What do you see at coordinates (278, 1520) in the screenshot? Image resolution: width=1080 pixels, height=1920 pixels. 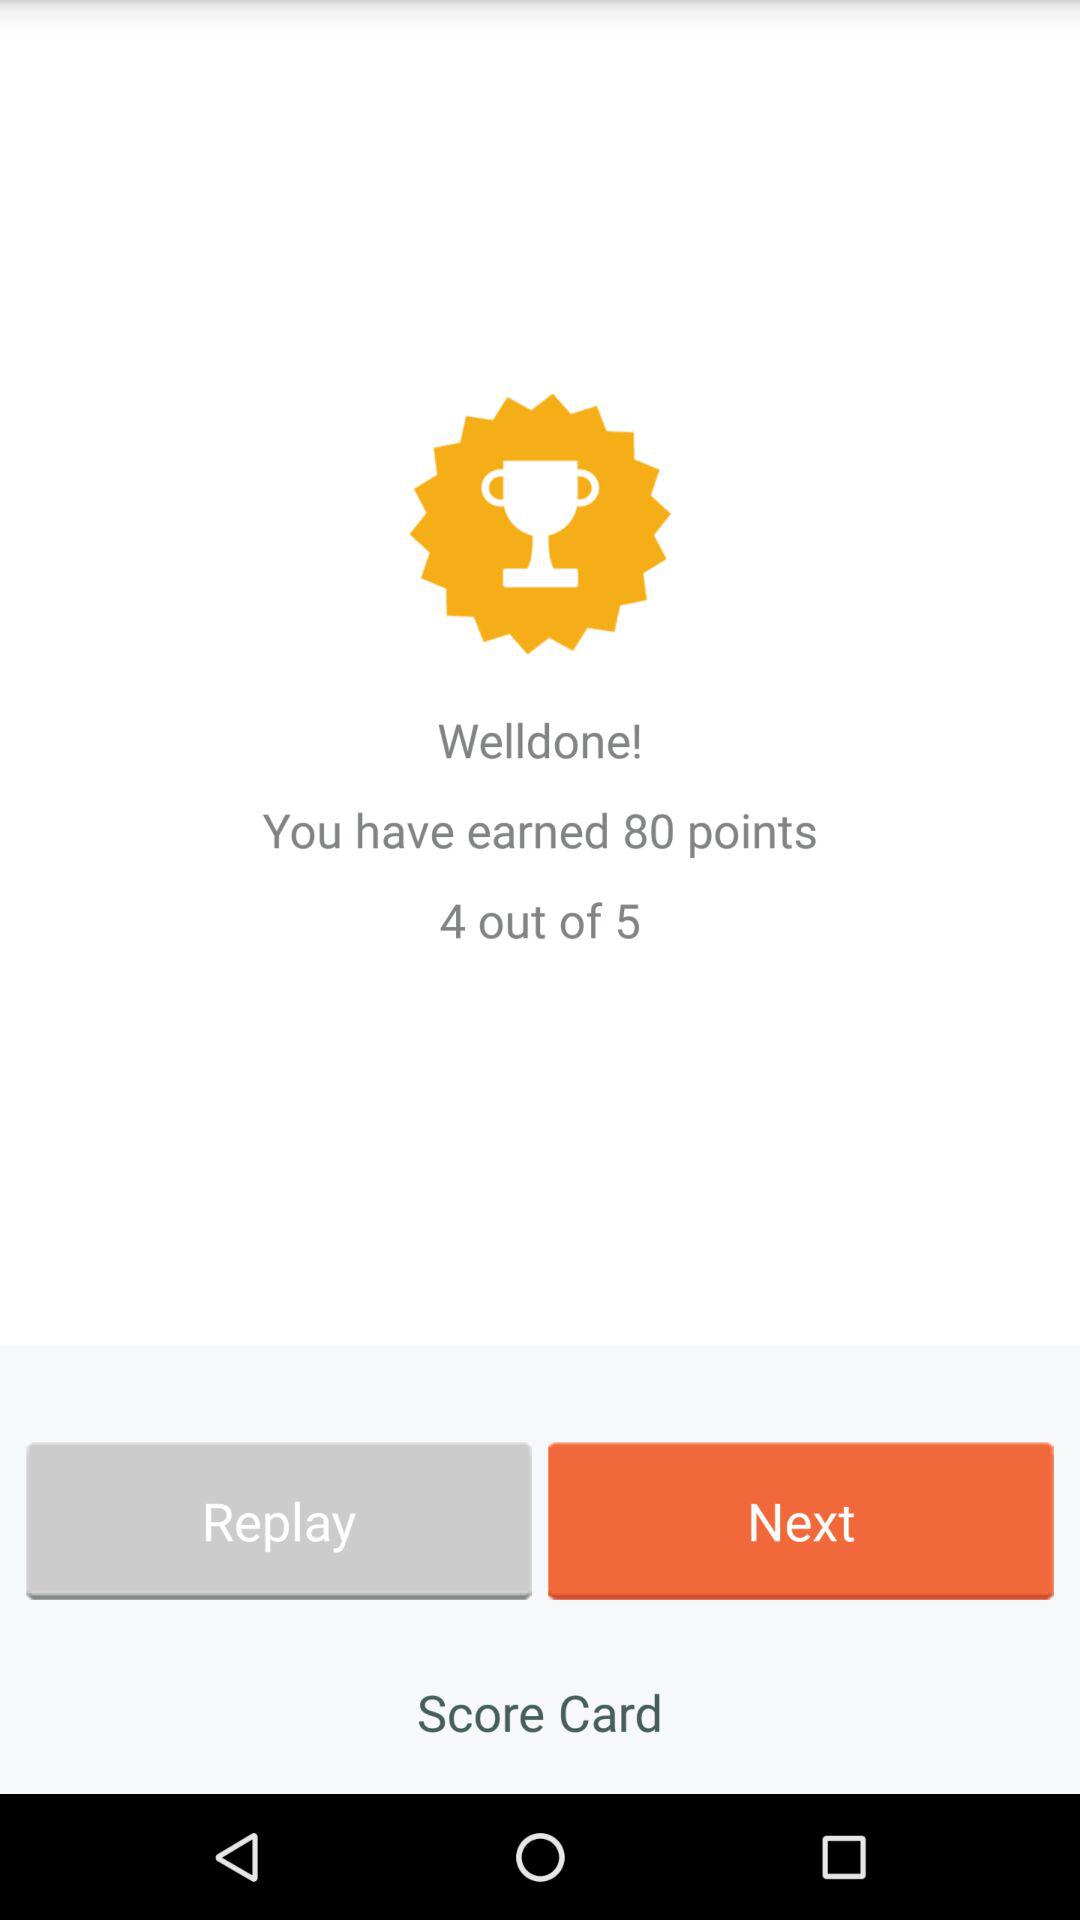 I see `open app below the 4 out of` at bounding box center [278, 1520].